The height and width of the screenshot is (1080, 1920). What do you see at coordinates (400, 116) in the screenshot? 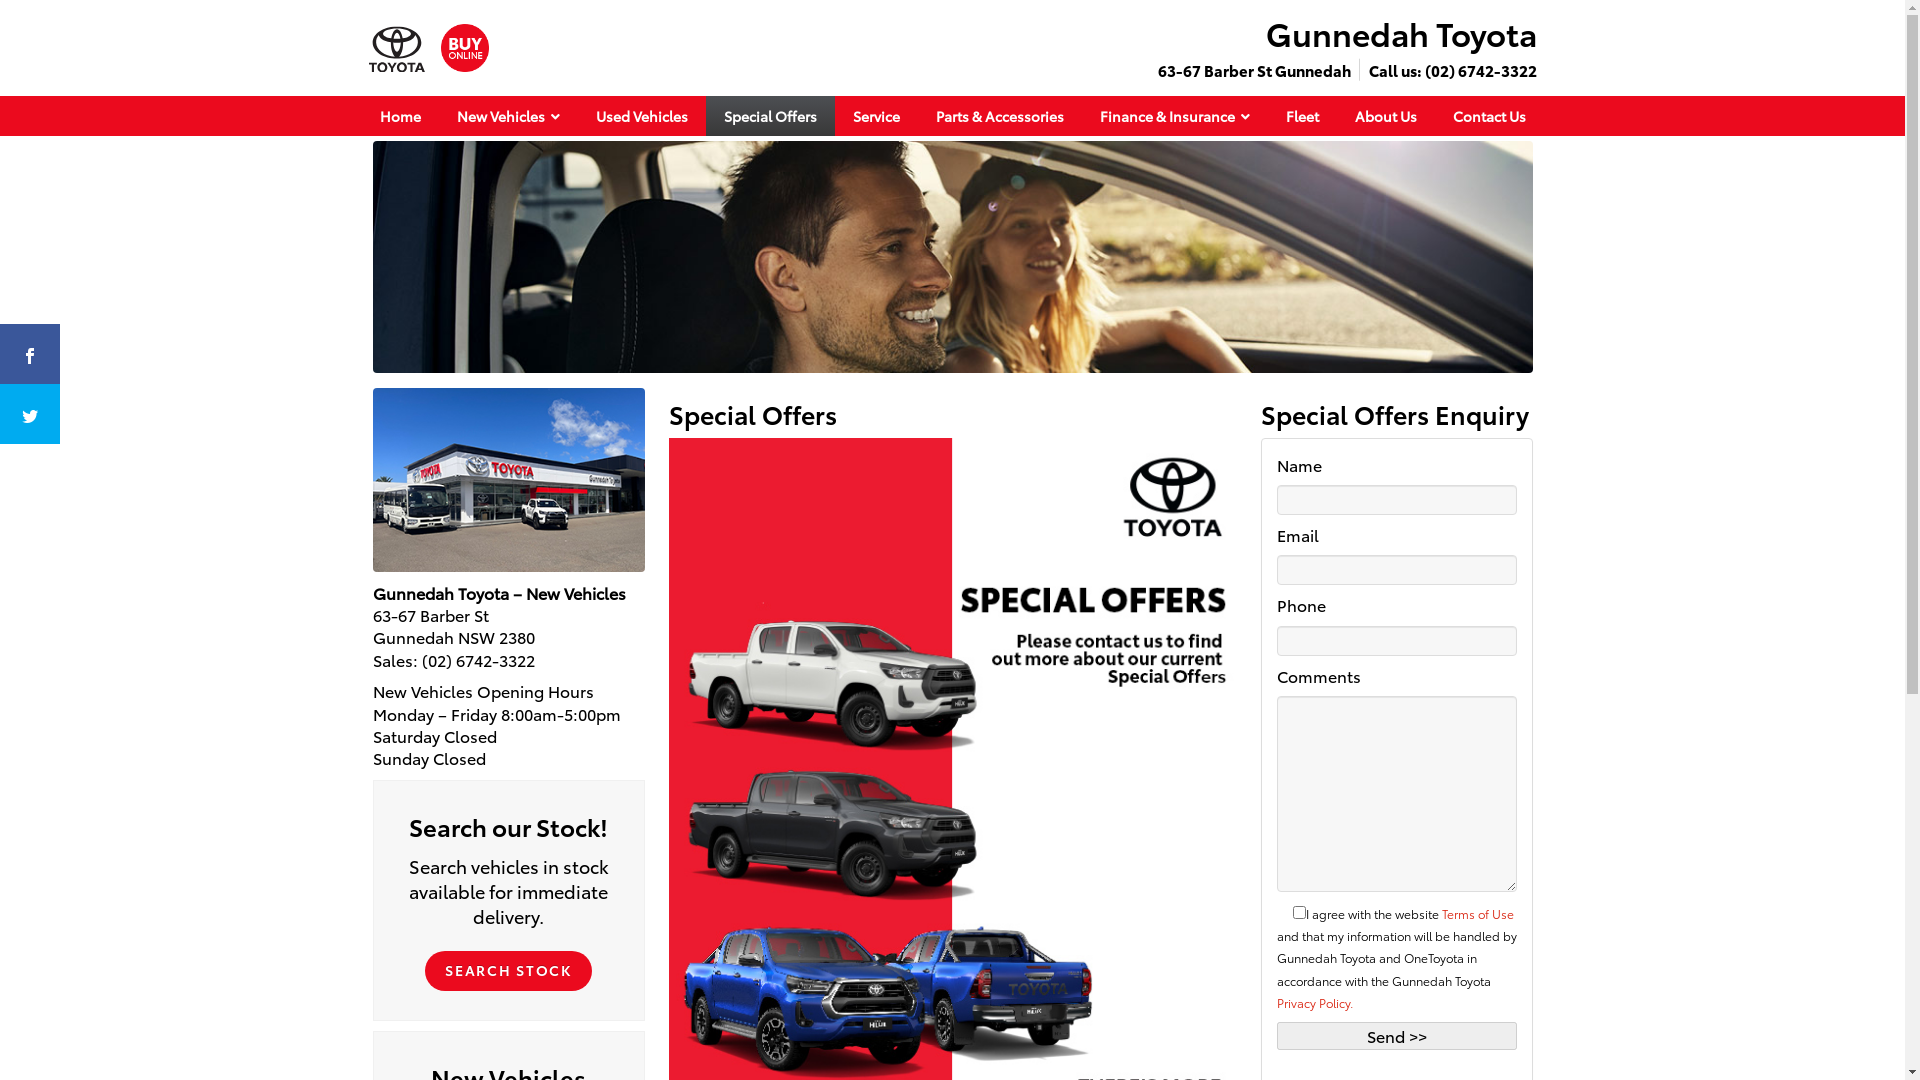
I see `Home` at bounding box center [400, 116].